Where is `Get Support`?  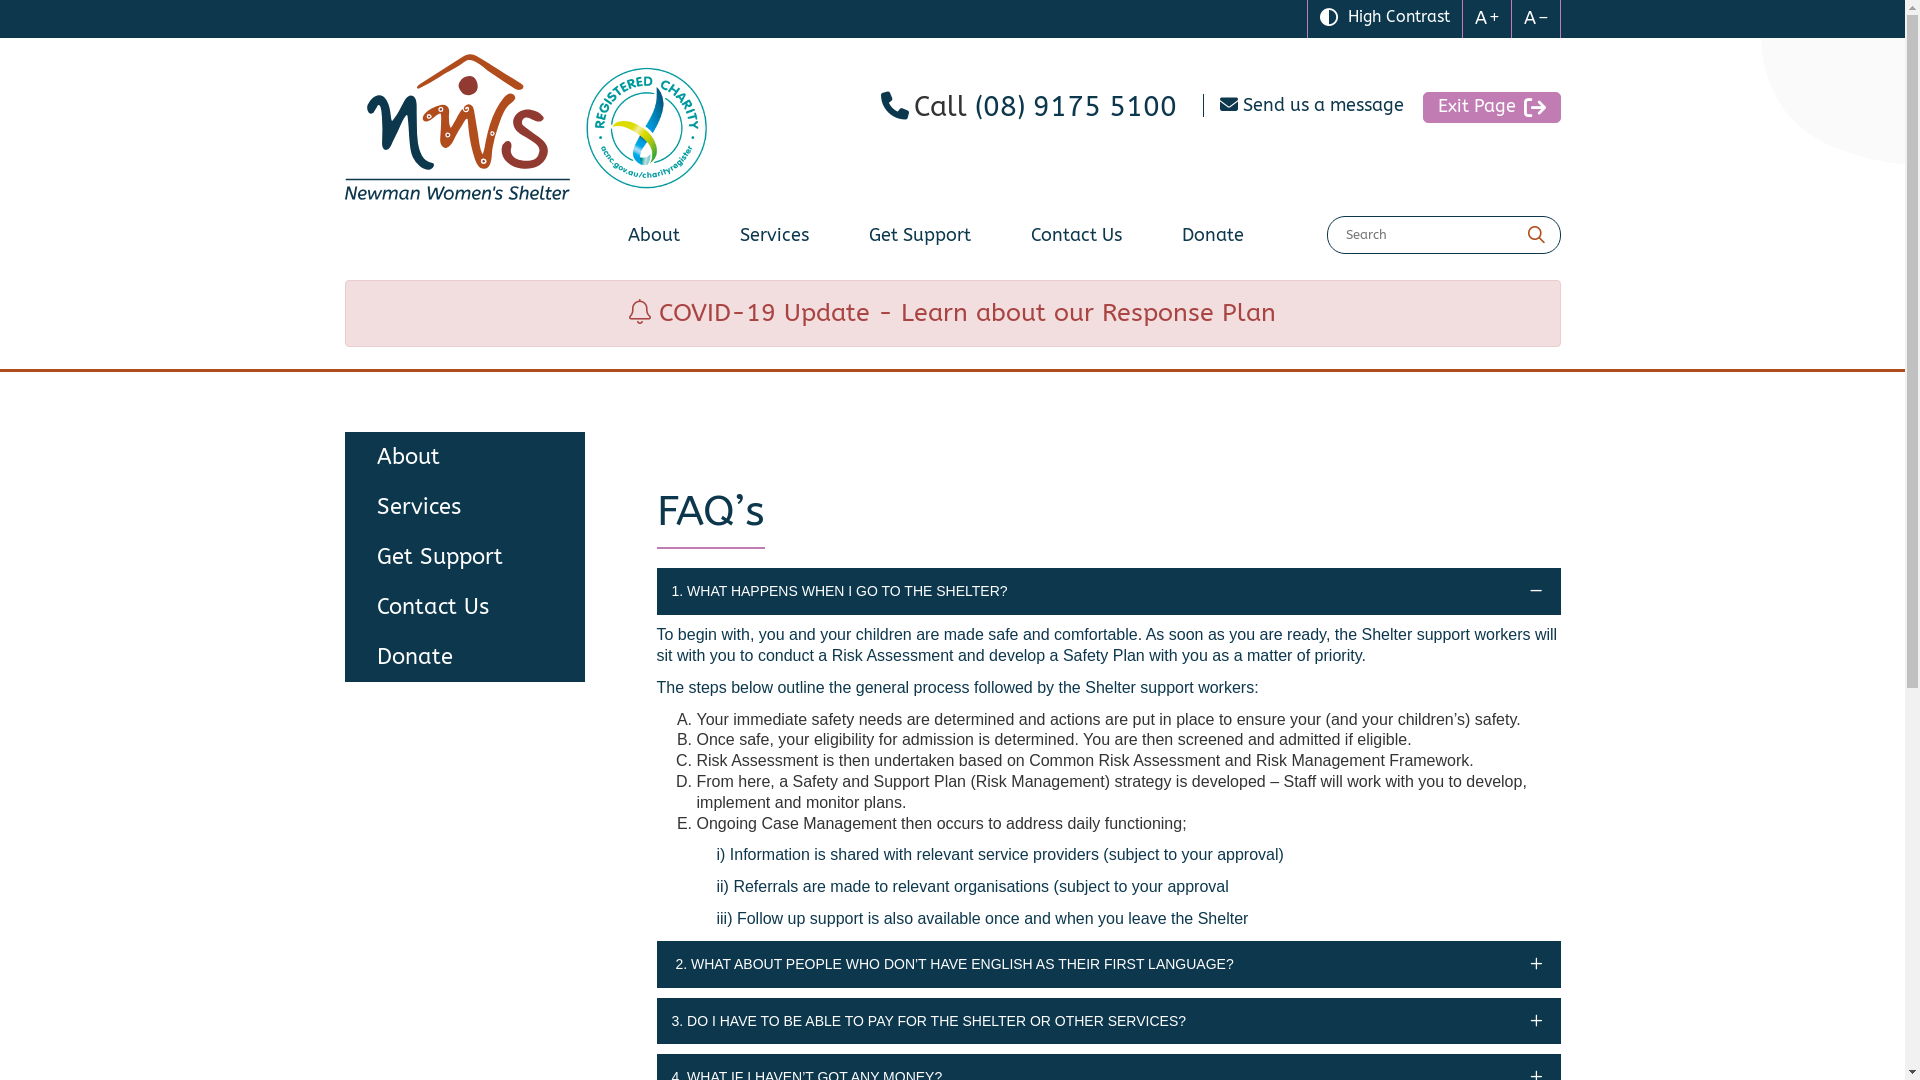 Get Support is located at coordinates (919, 238).